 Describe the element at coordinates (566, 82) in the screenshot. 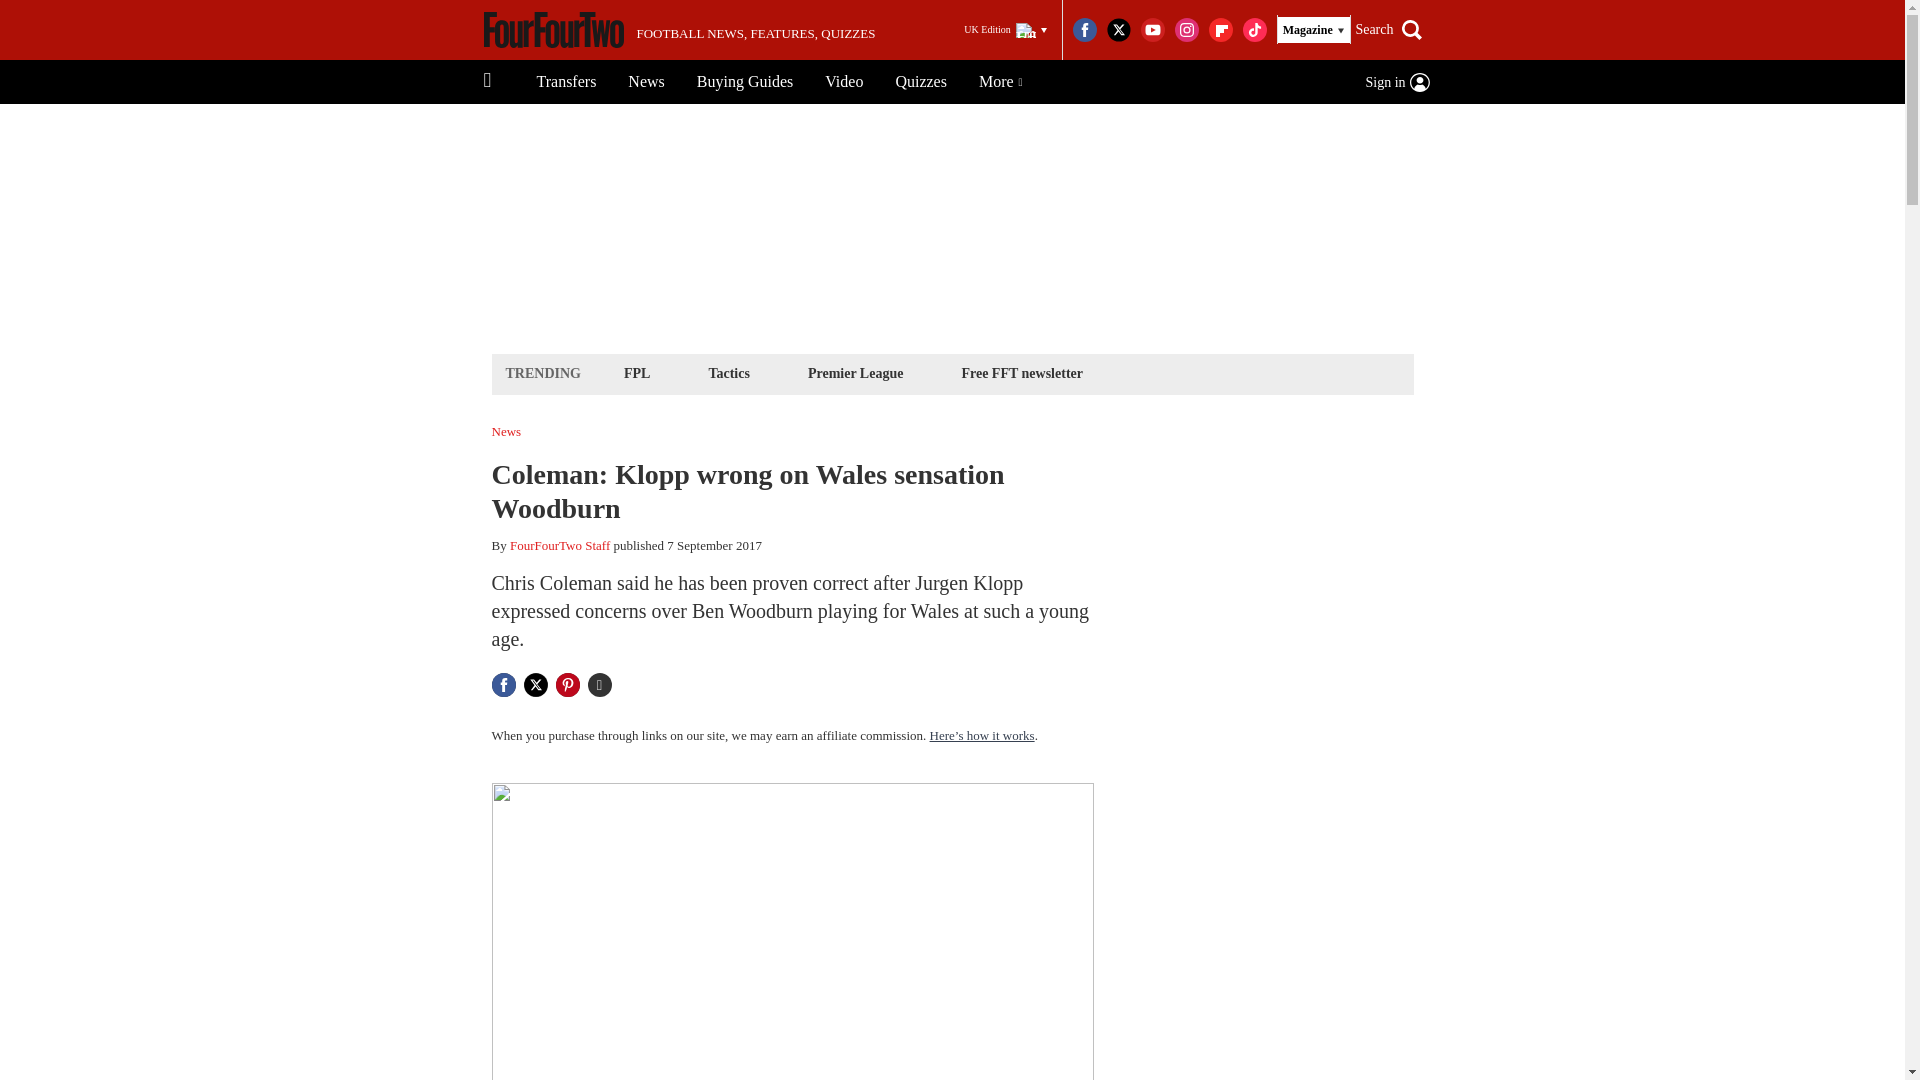

I see `Transfers` at that location.